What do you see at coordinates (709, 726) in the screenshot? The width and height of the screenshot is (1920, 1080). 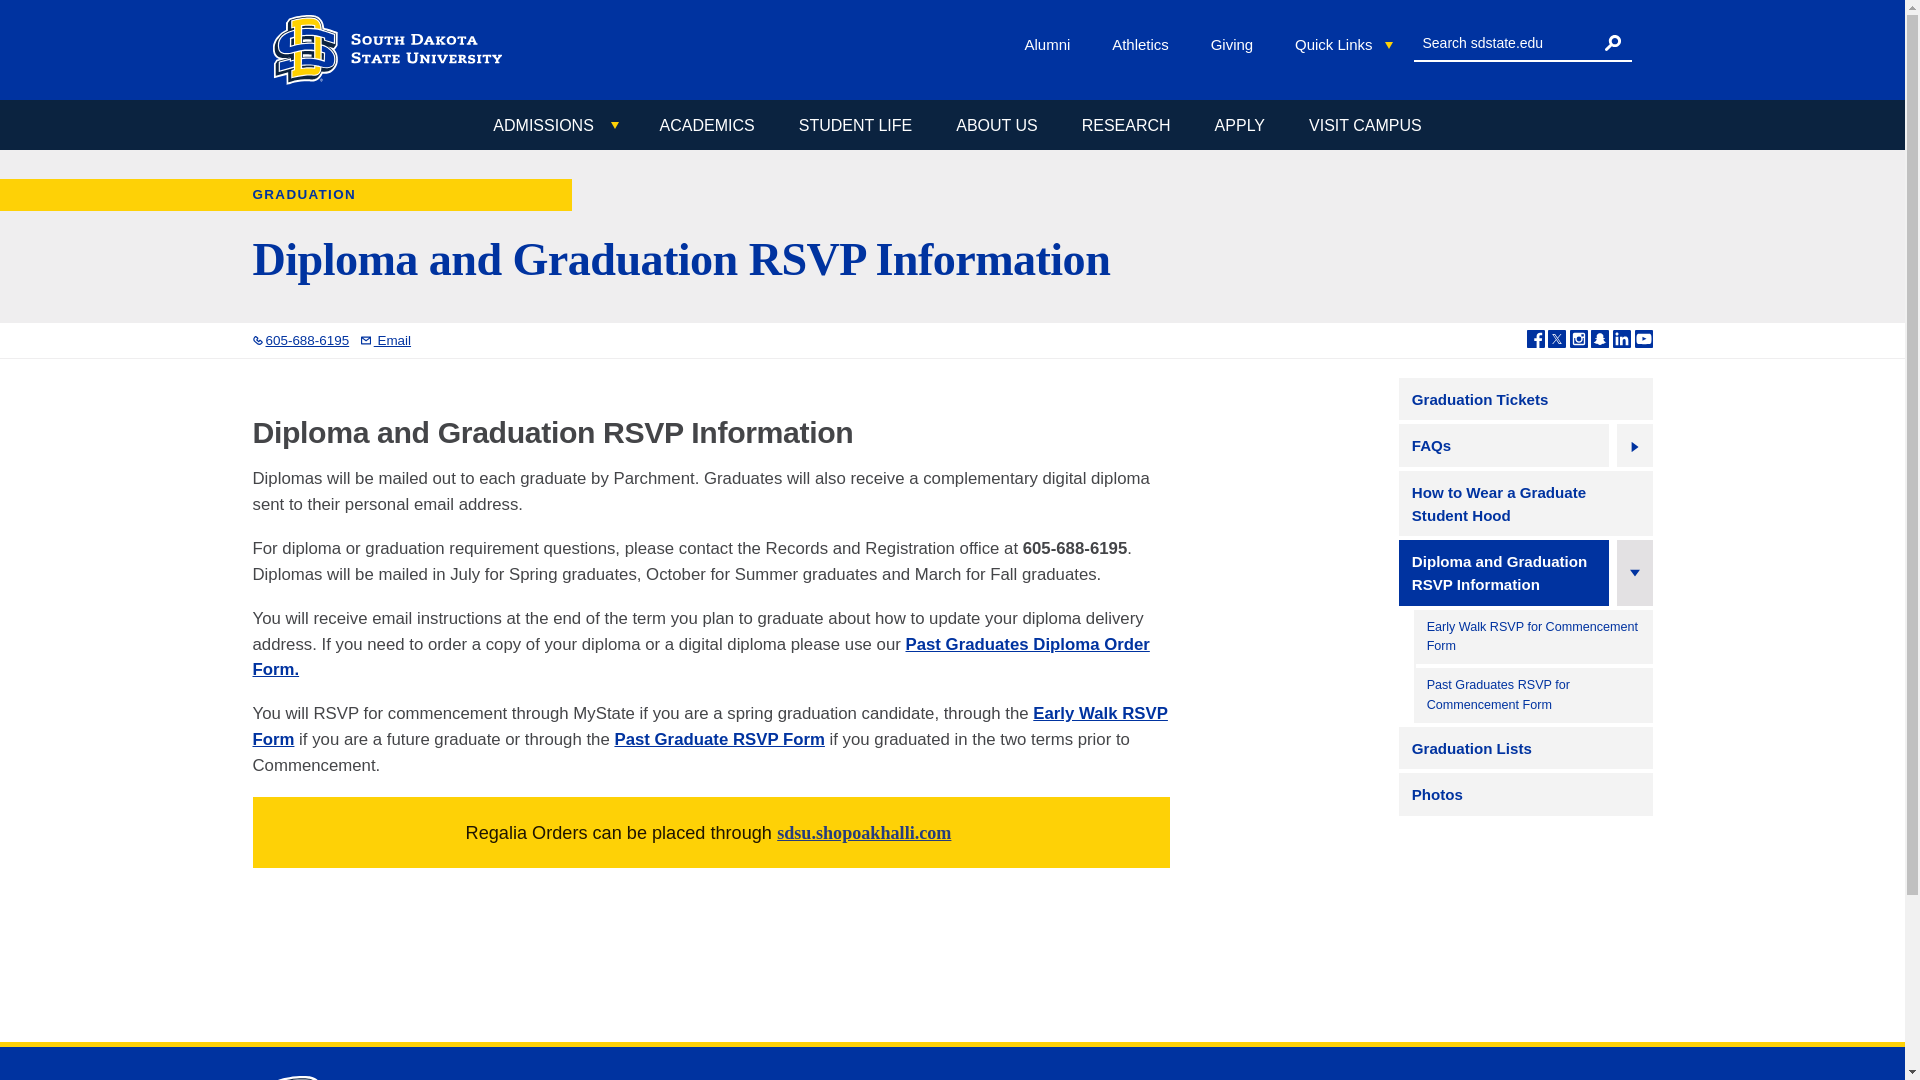 I see `Early Walk RSVP Form` at bounding box center [709, 726].